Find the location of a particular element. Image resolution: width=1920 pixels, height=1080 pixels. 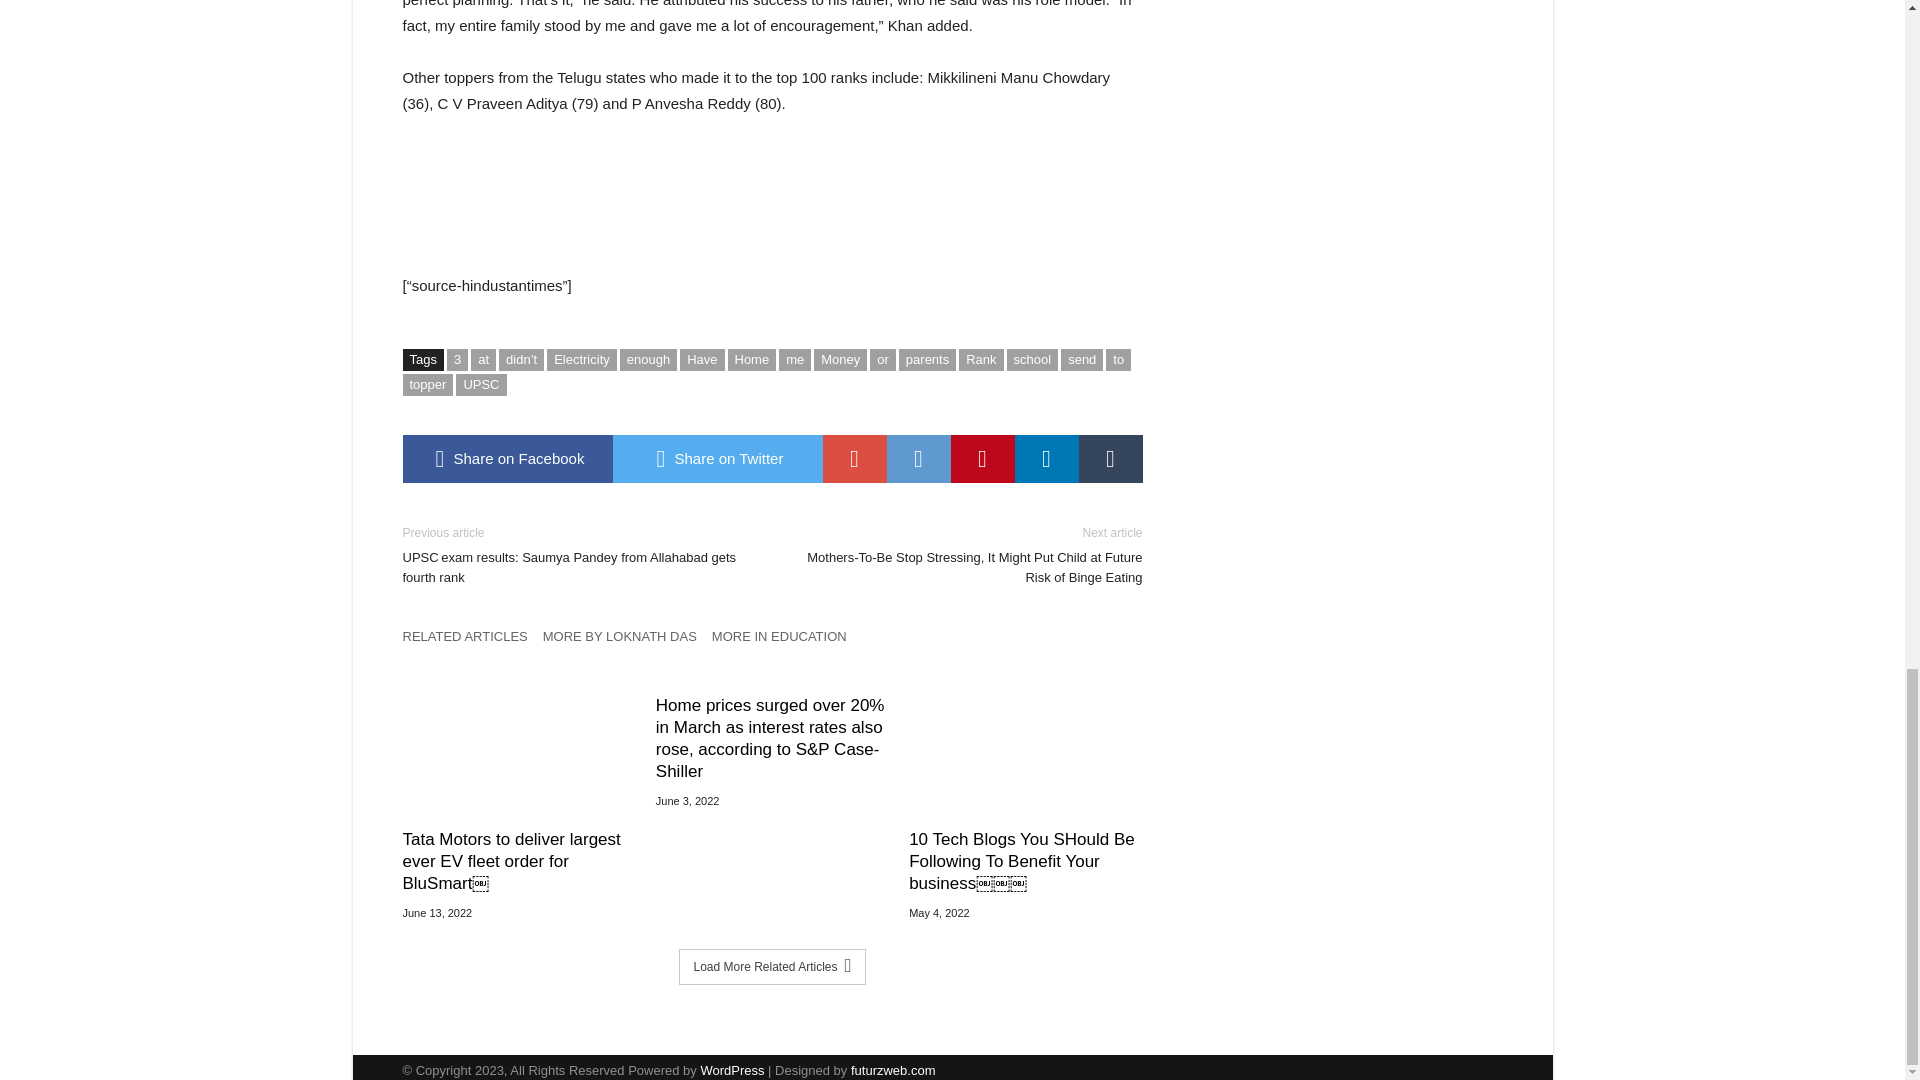

Home is located at coordinates (752, 360).